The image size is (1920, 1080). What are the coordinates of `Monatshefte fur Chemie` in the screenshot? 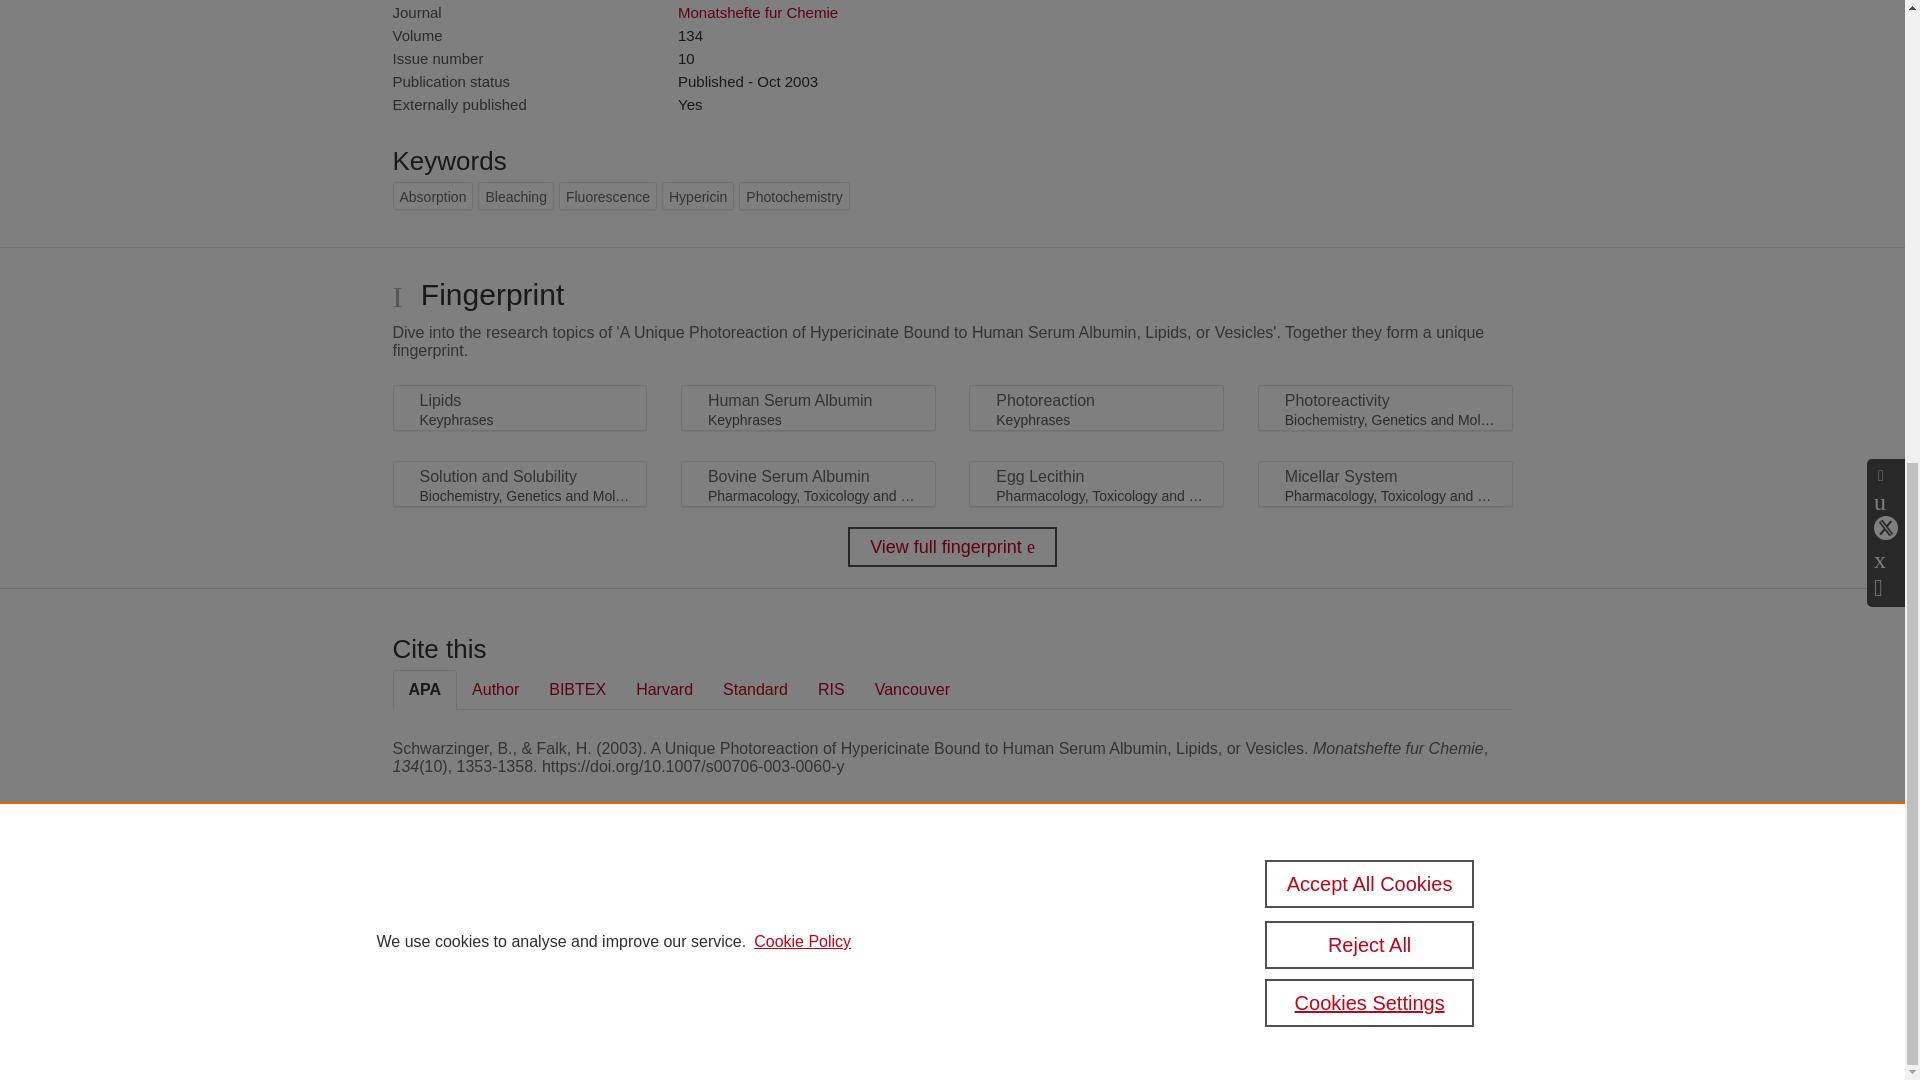 It's located at (757, 12).